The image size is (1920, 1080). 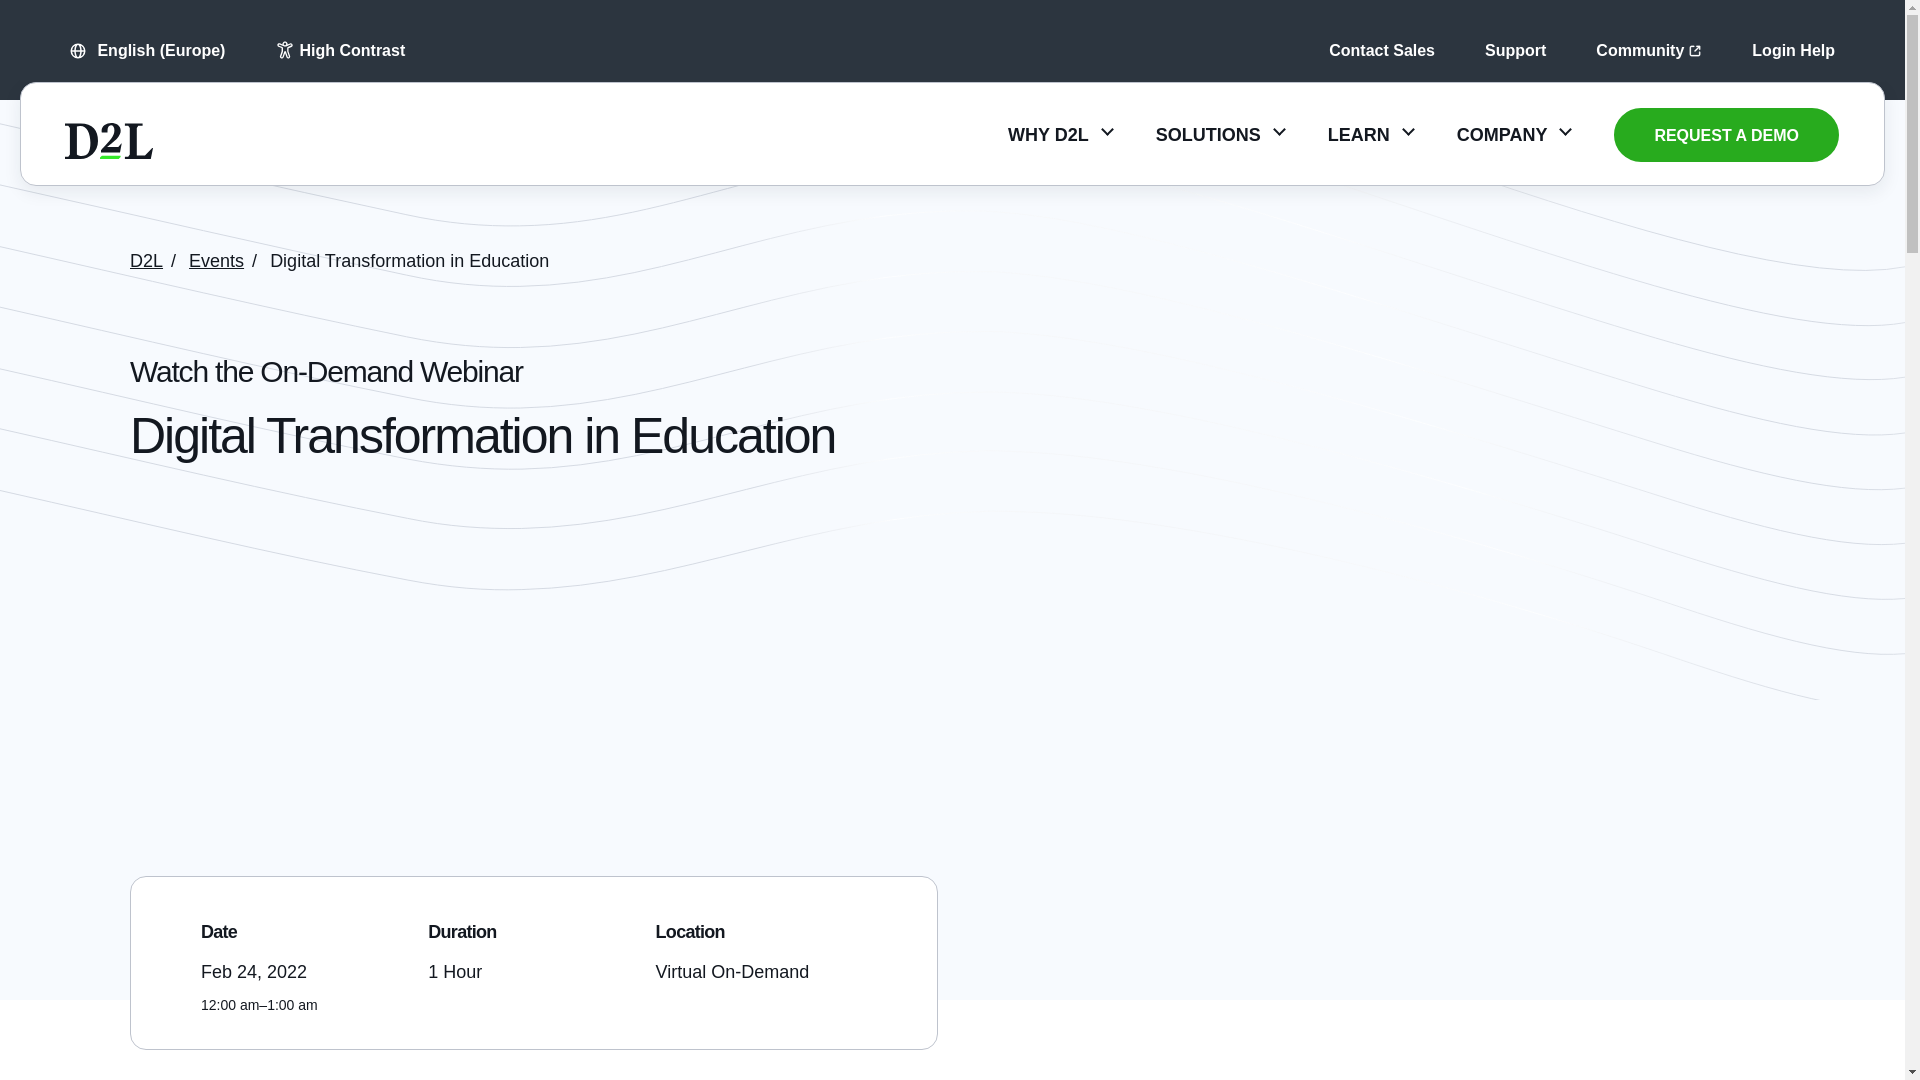 What do you see at coordinates (216, 260) in the screenshot?
I see `Go to Events.` at bounding box center [216, 260].